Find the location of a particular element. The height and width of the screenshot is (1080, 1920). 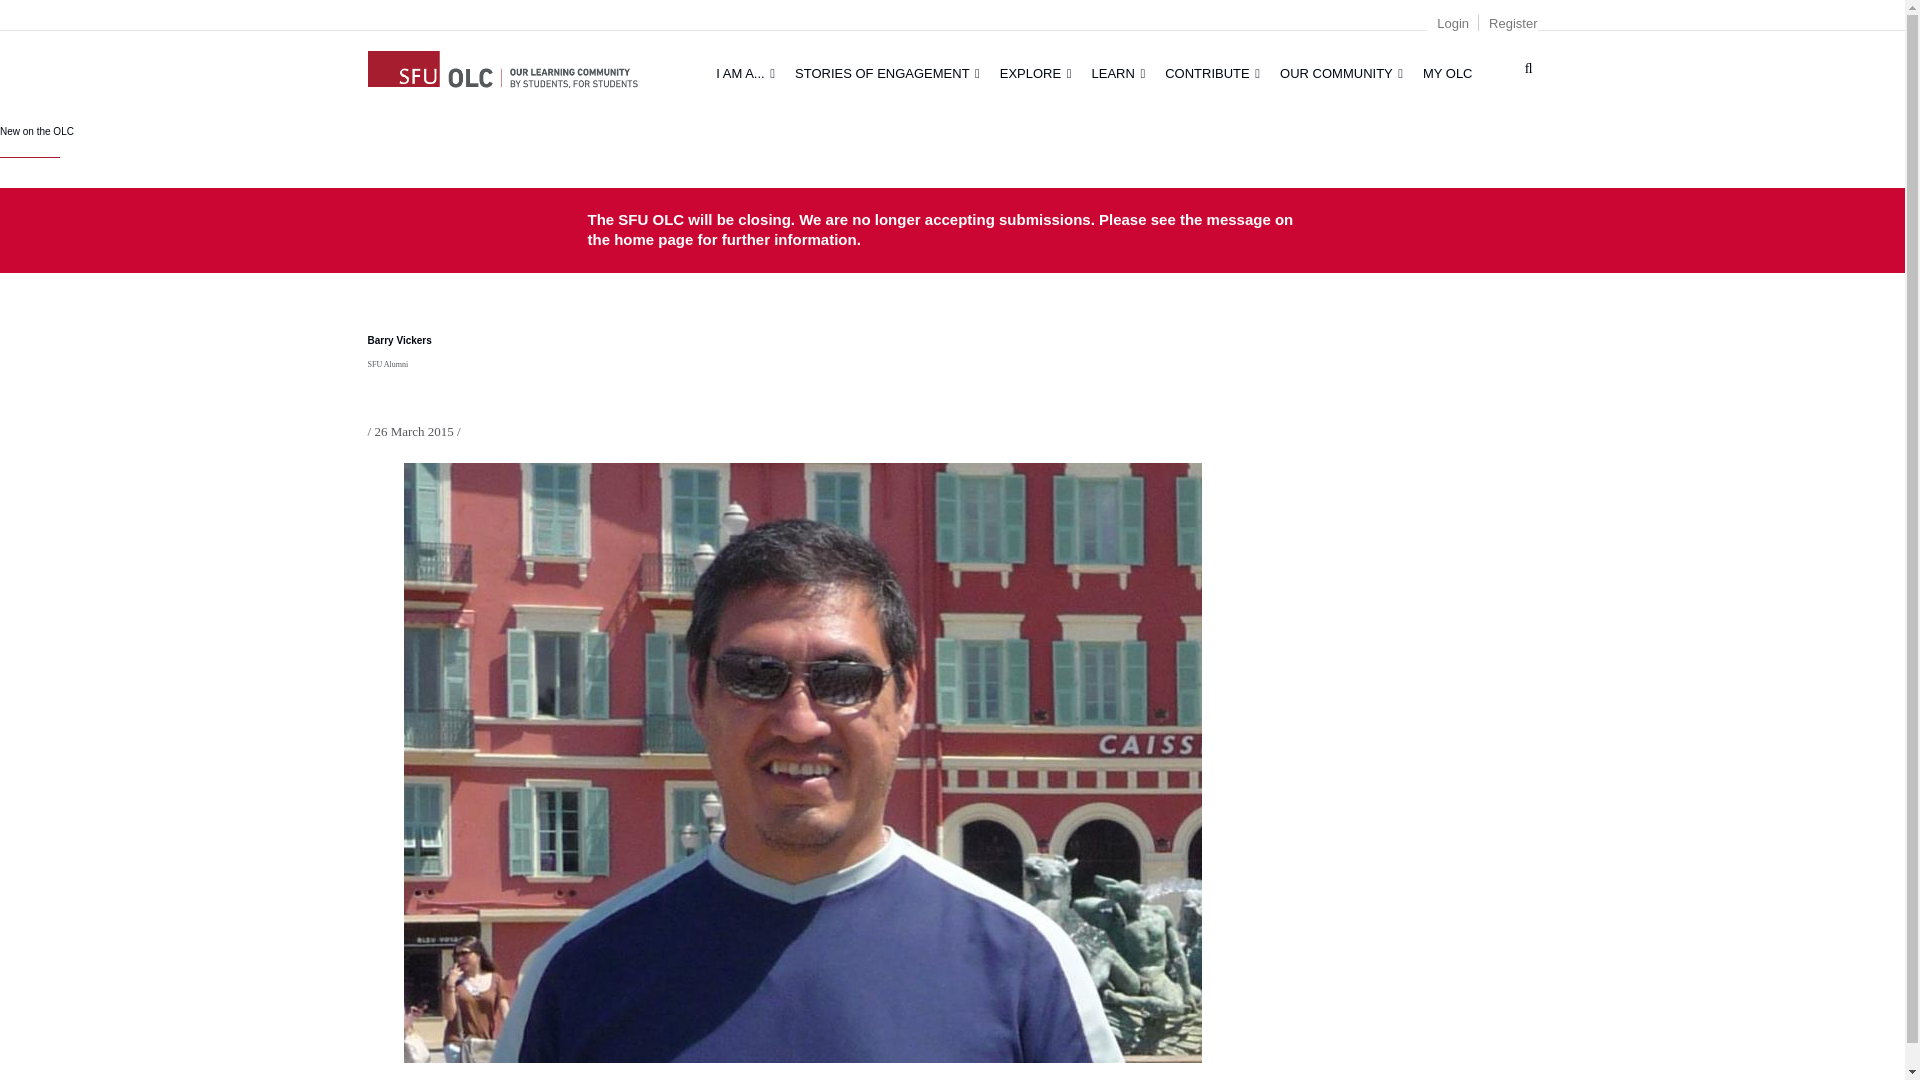

I AM A... is located at coordinates (746, 73).